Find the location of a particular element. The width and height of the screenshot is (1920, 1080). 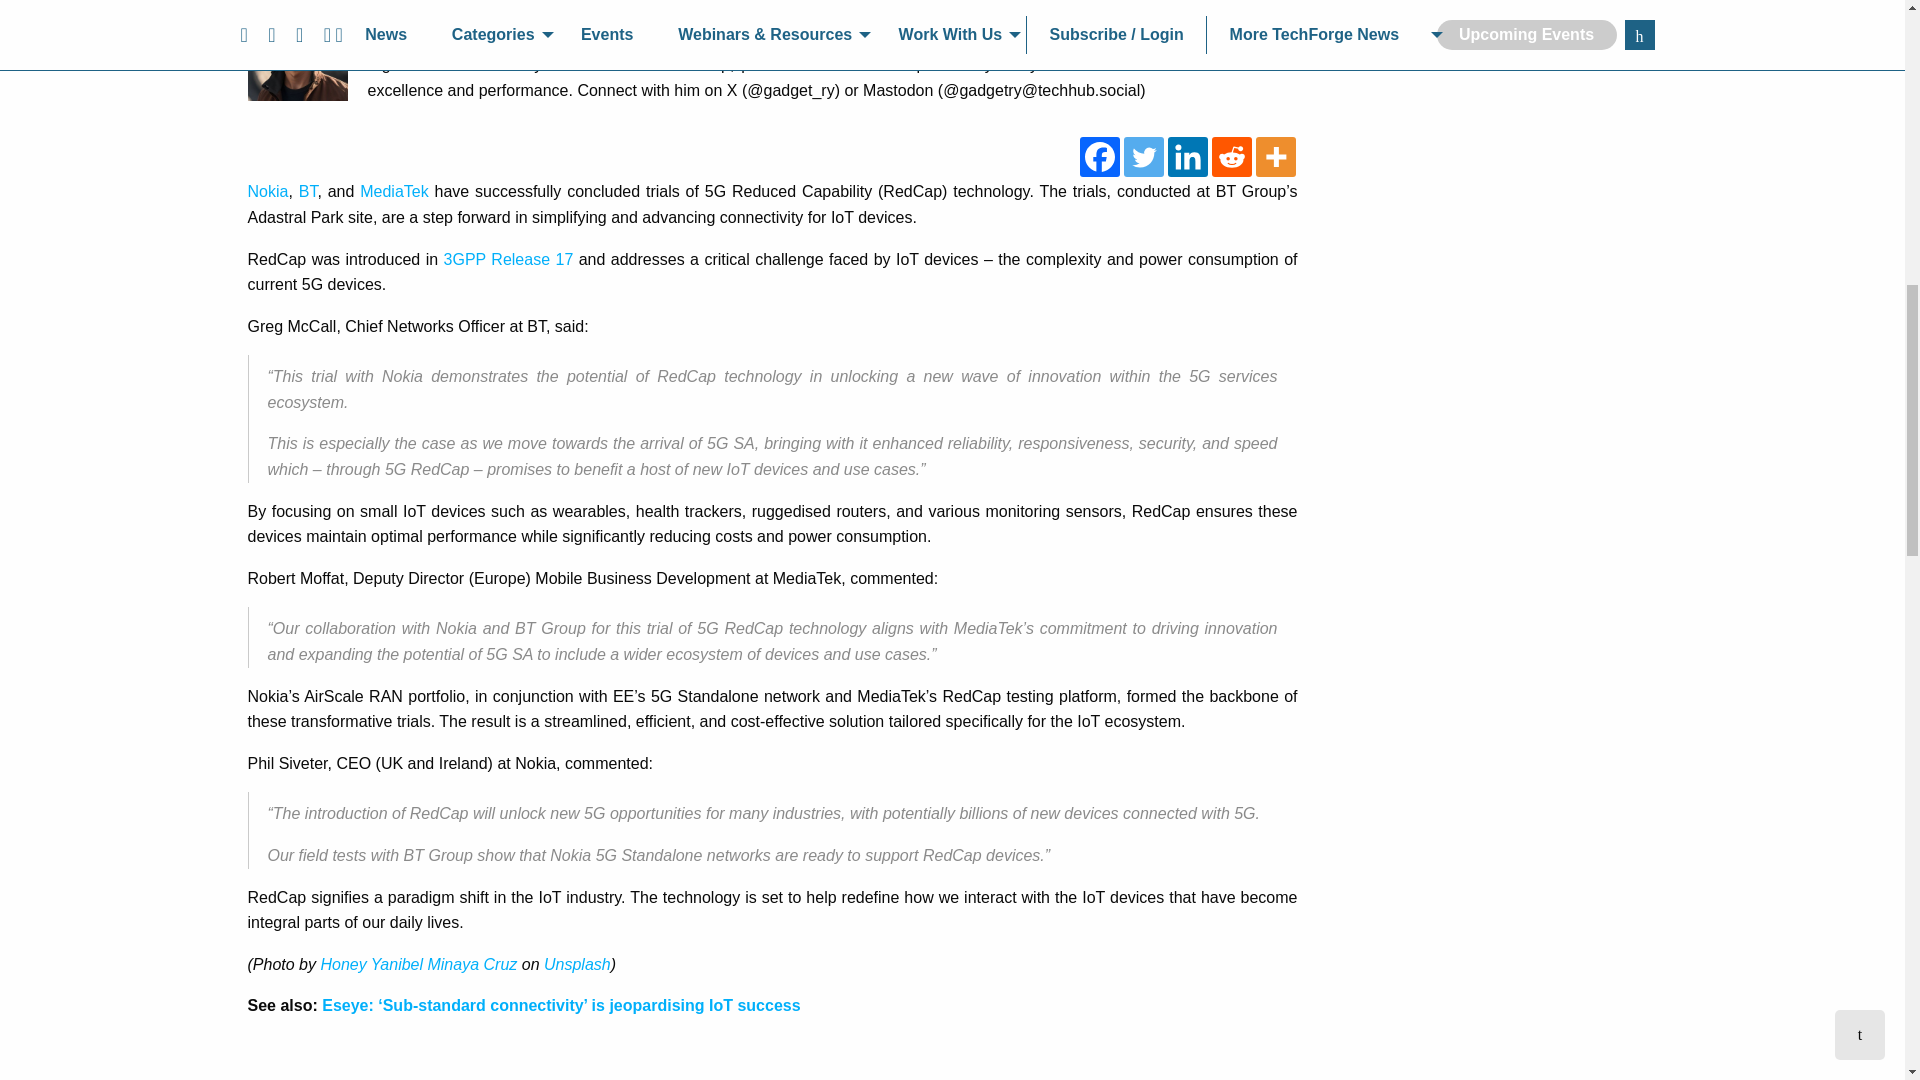

Reddit is located at coordinates (1231, 157).